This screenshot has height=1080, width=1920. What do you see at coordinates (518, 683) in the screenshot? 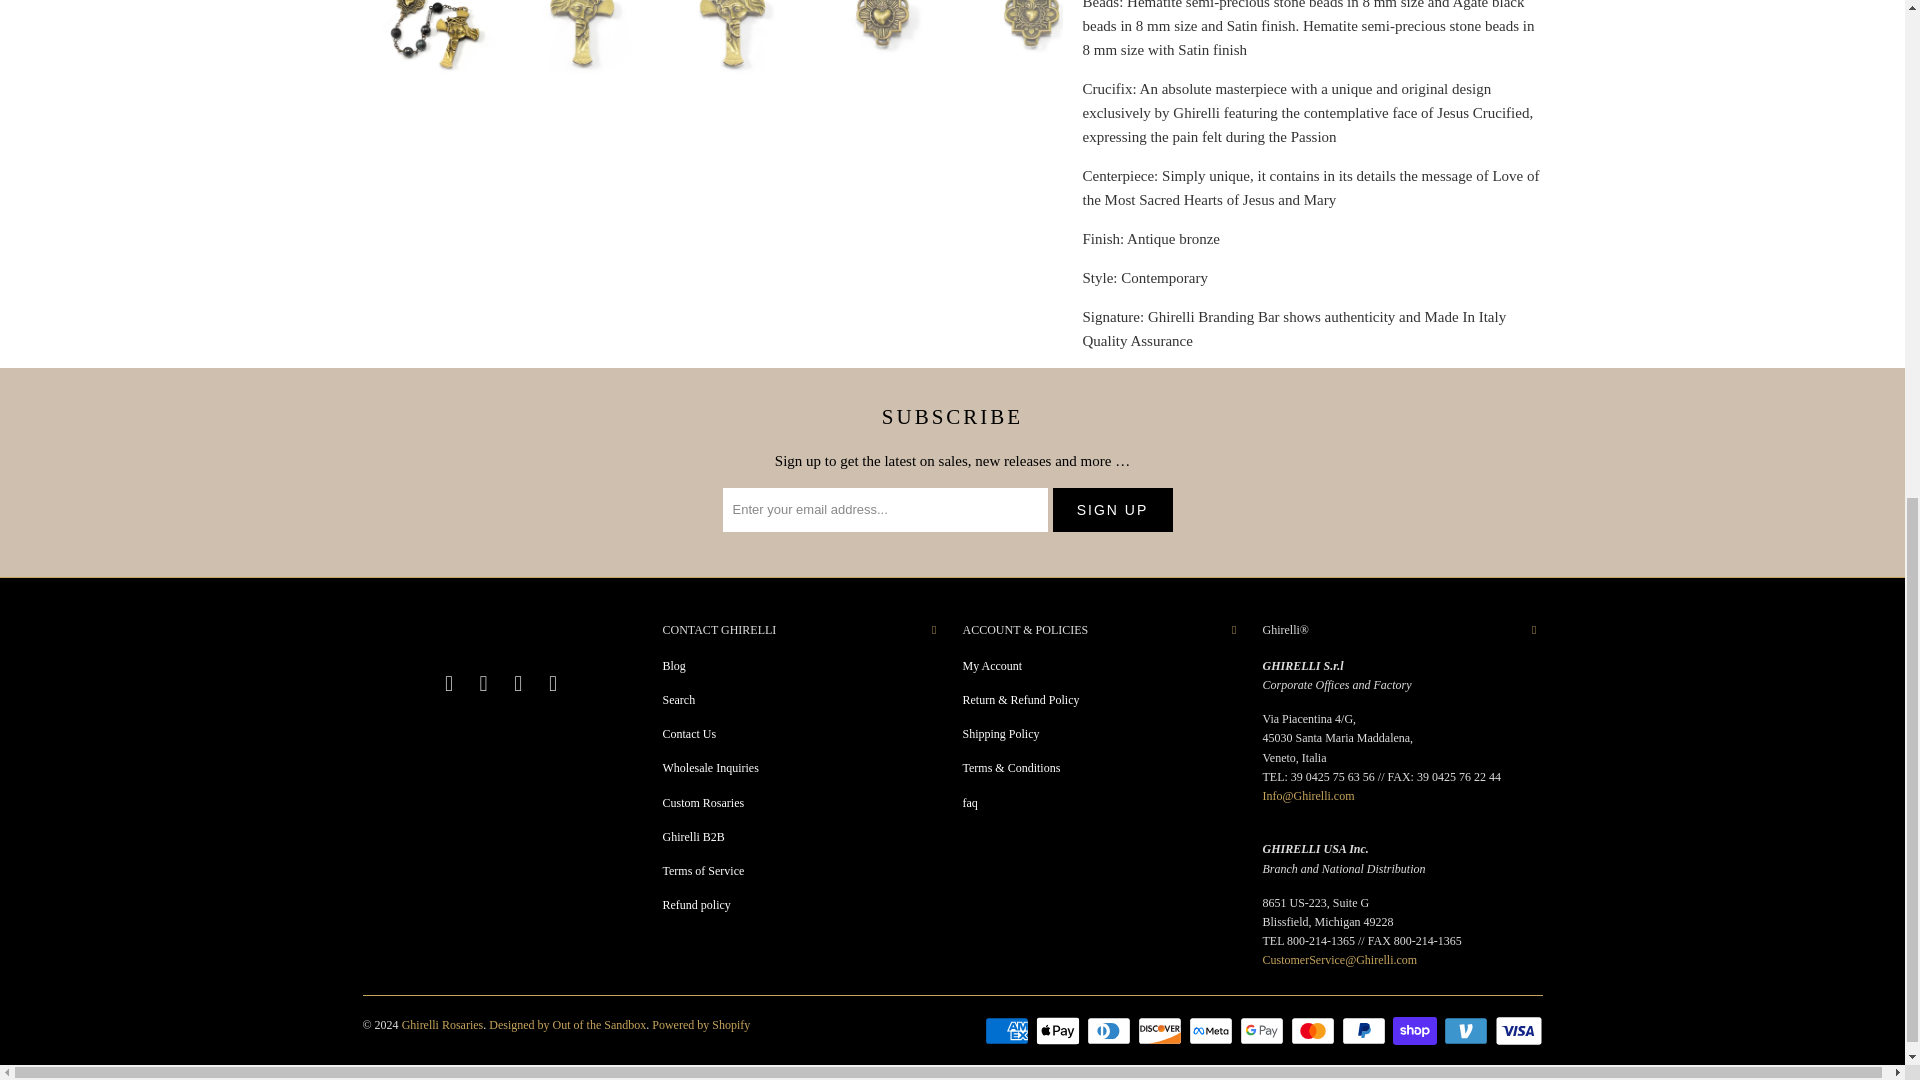
I see `Ghirelli Rosaries on Instagram` at bounding box center [518, 683].